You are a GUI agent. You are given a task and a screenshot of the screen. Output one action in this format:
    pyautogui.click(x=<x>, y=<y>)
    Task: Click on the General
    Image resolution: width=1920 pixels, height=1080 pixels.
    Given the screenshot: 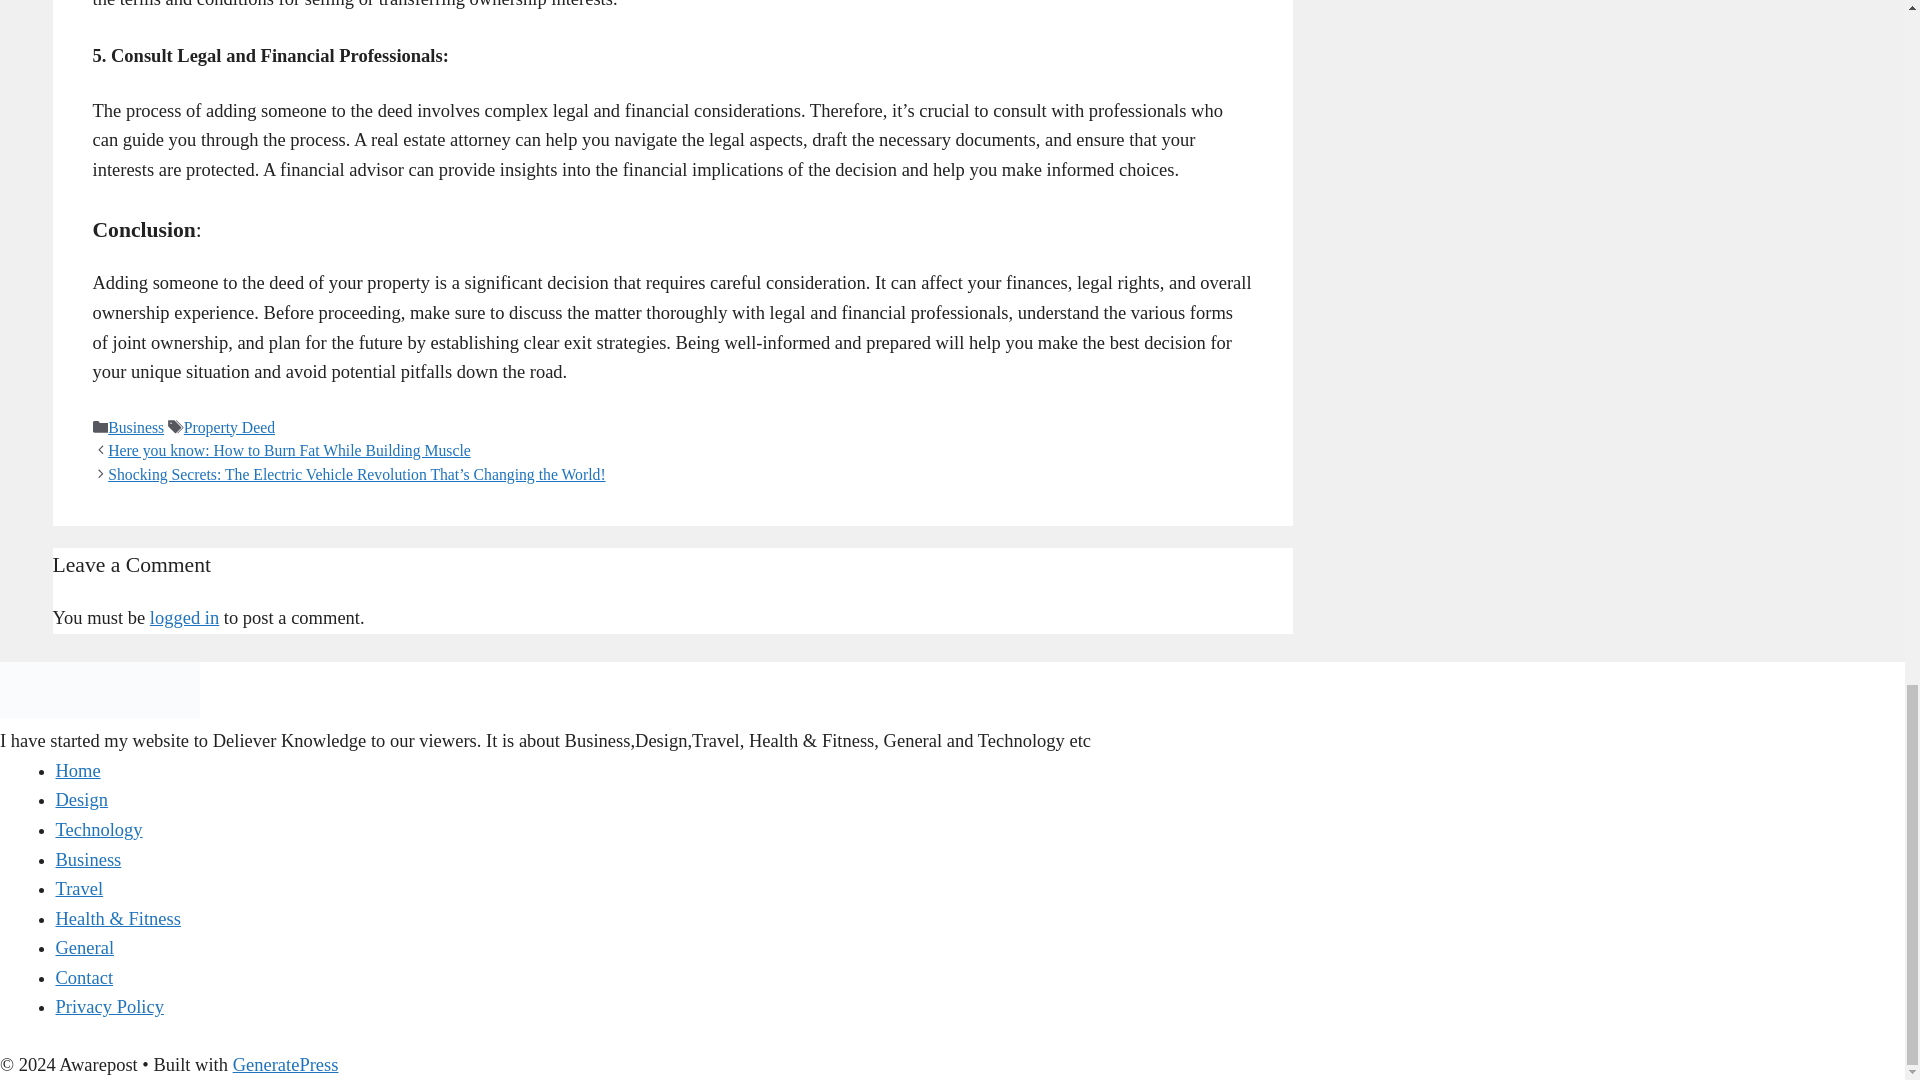 What is the action you would take?
    pyautogui.click(x=85, y=948)
    